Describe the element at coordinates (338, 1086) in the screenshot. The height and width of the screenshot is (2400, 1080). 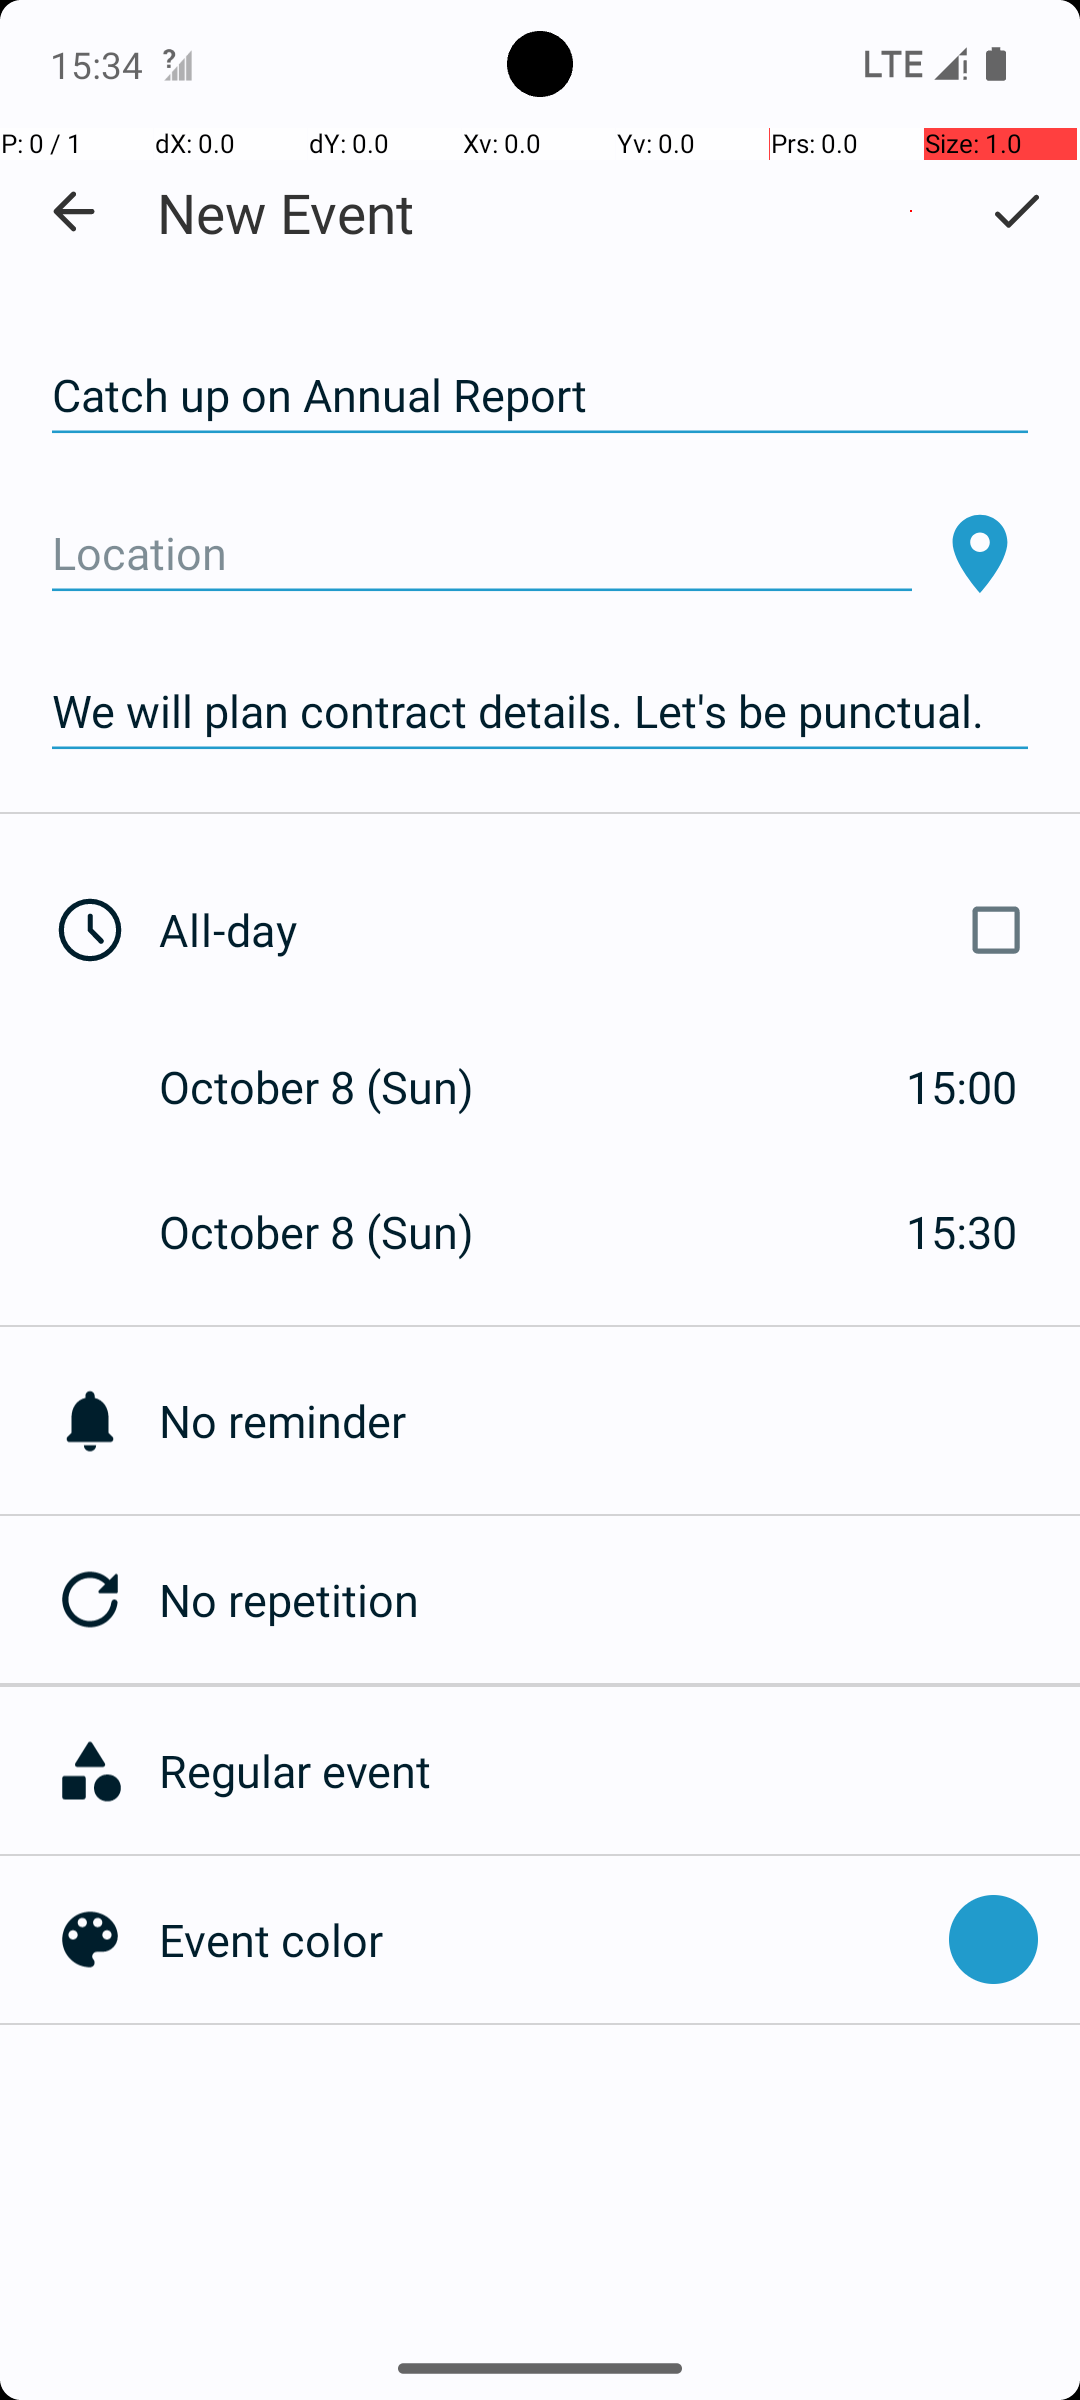
I see `October 8 (Sun)` at that location.